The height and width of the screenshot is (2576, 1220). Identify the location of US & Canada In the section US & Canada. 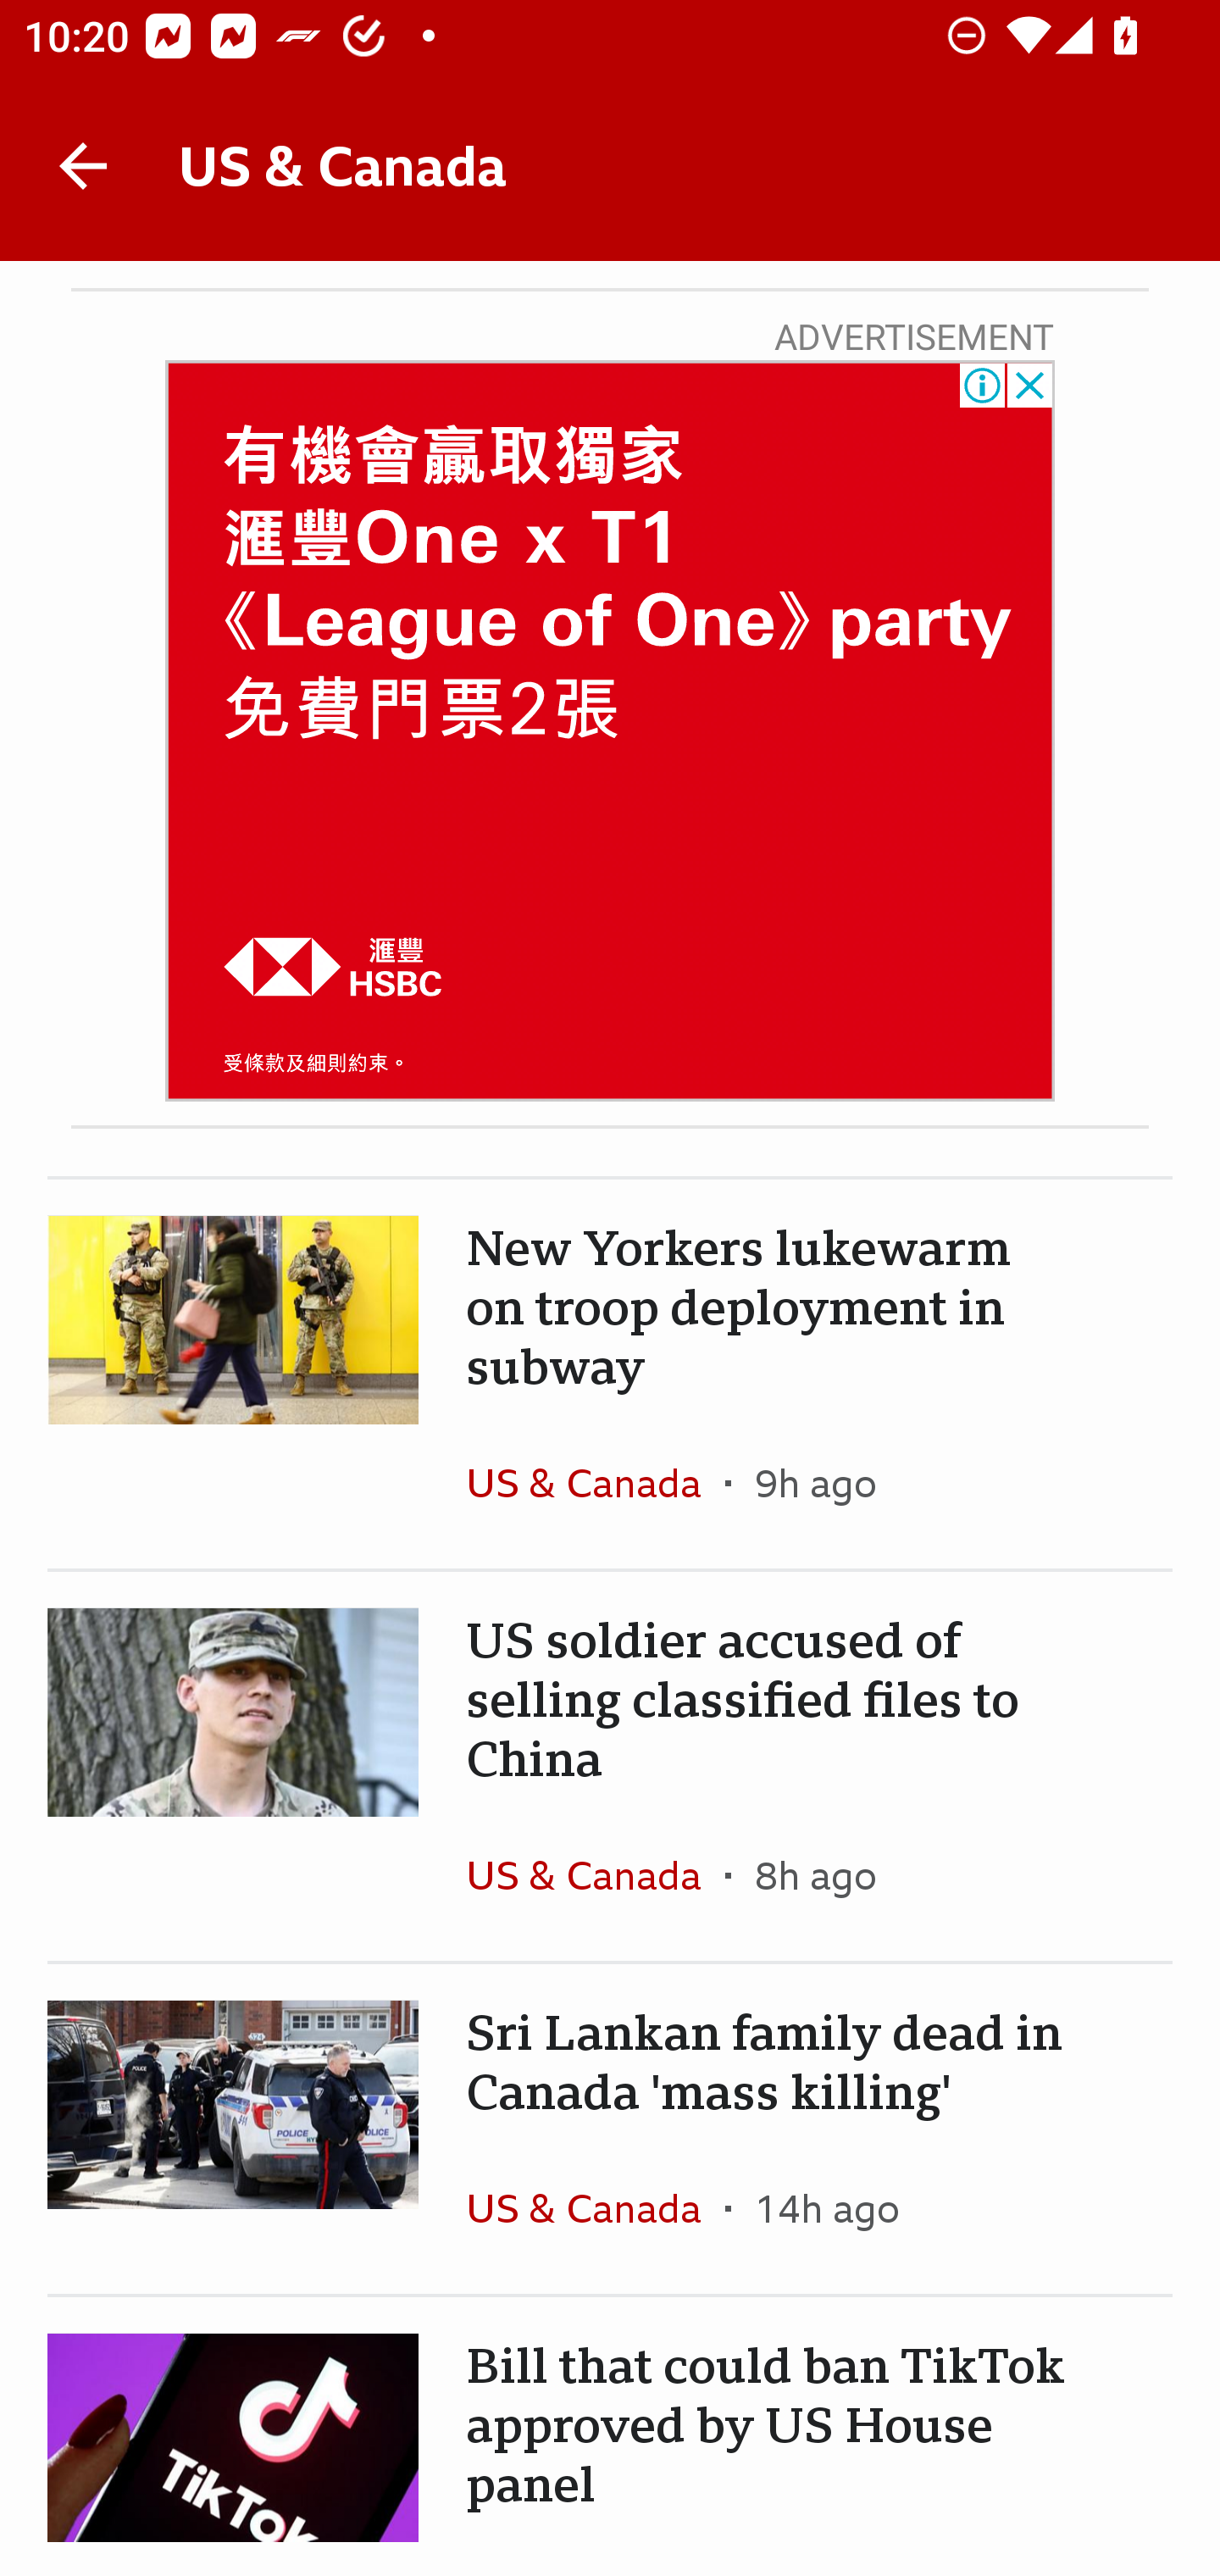
(595, 1874).